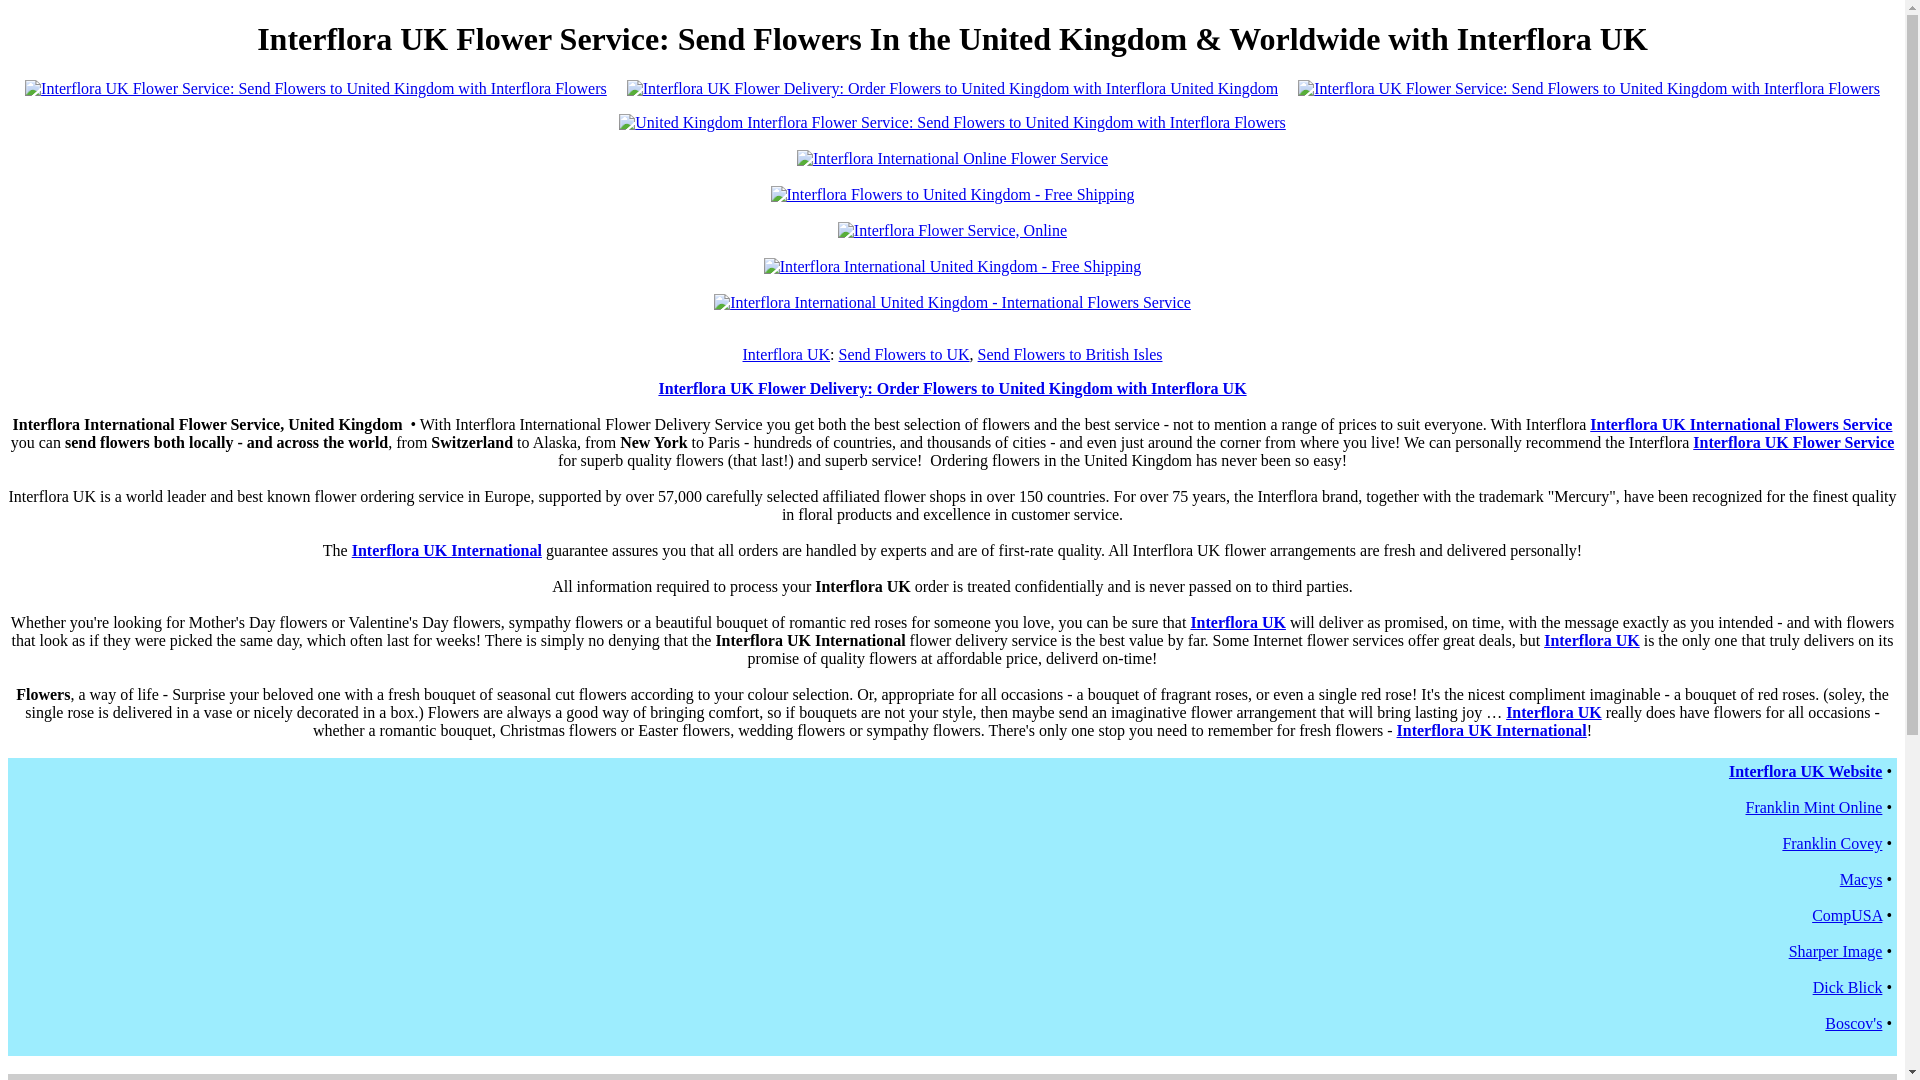 This screenshot has width=1920, height=1080. Describe the element at coordinates (1814, 808) in the screenshot. I see `Franklin Mint Online` at that location.